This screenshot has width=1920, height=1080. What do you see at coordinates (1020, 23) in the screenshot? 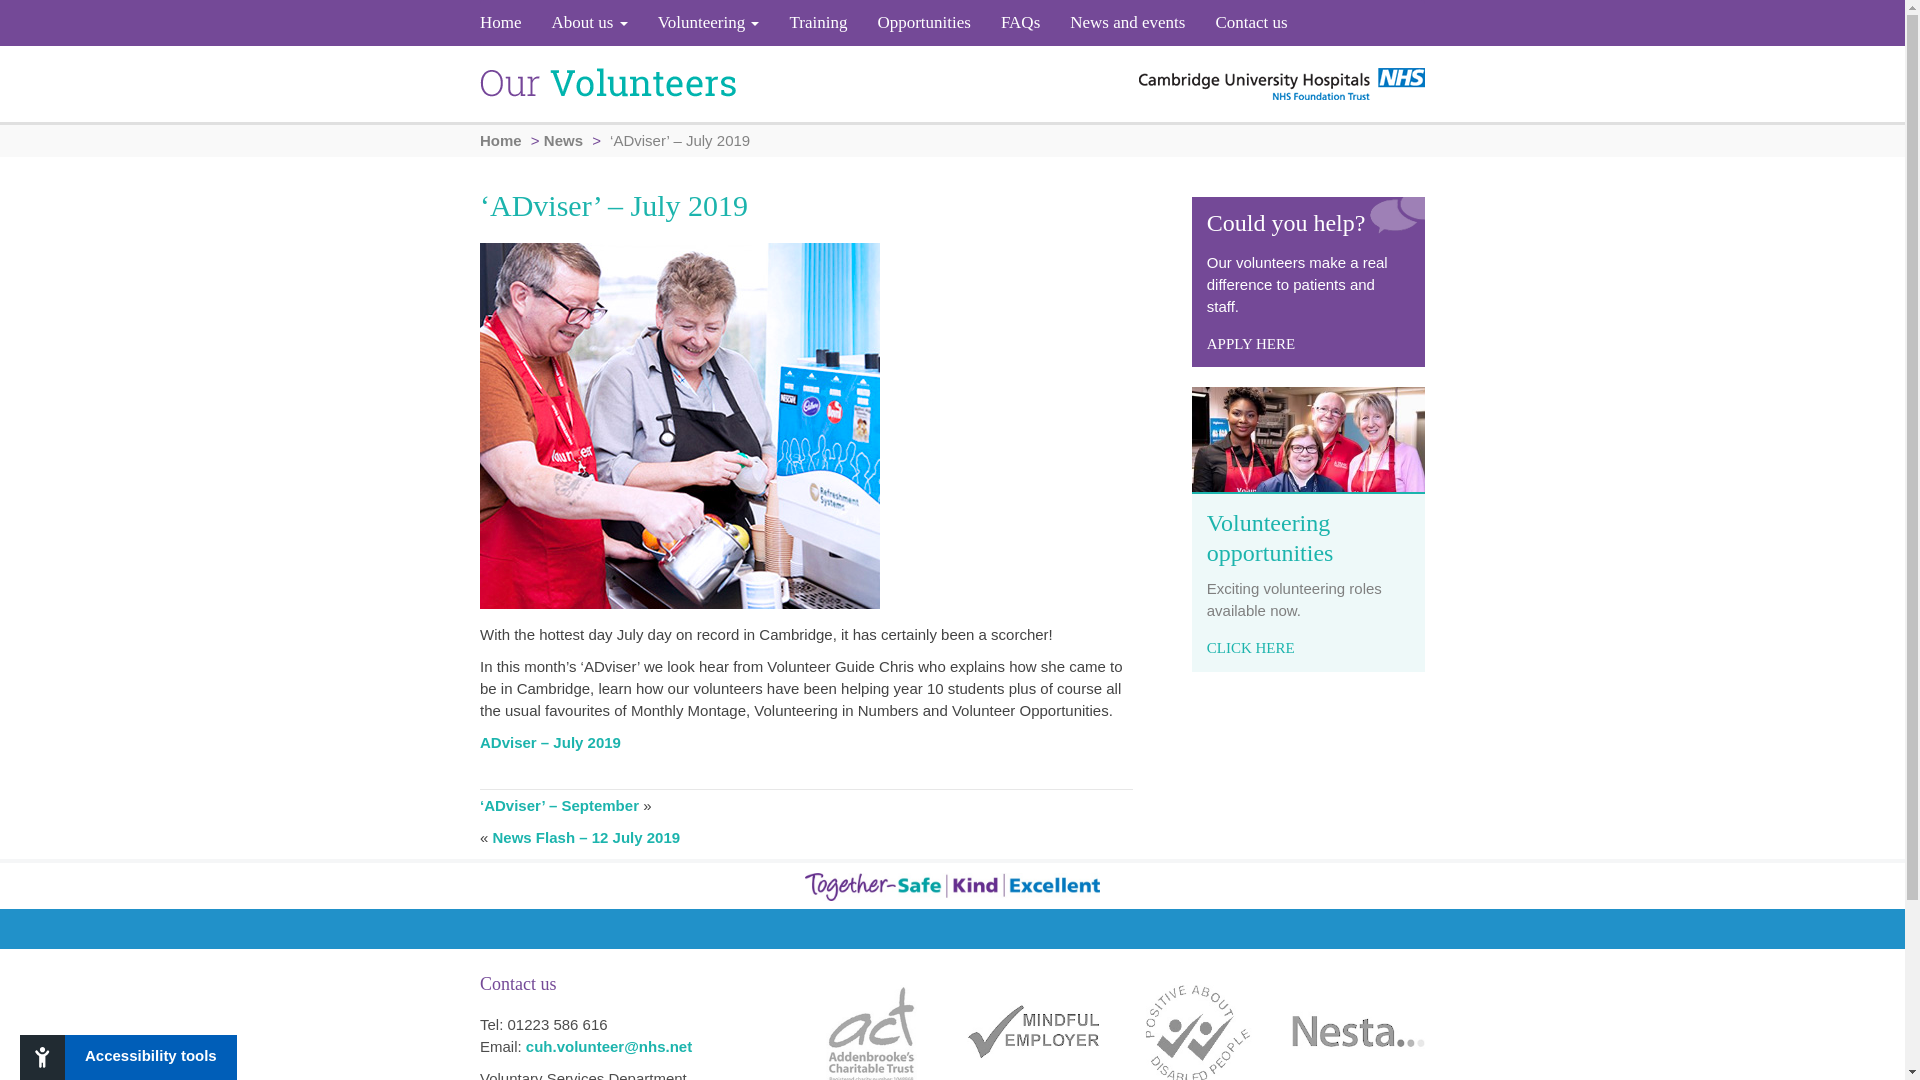
I see `FAQs` at bounding box center [1020, 23].